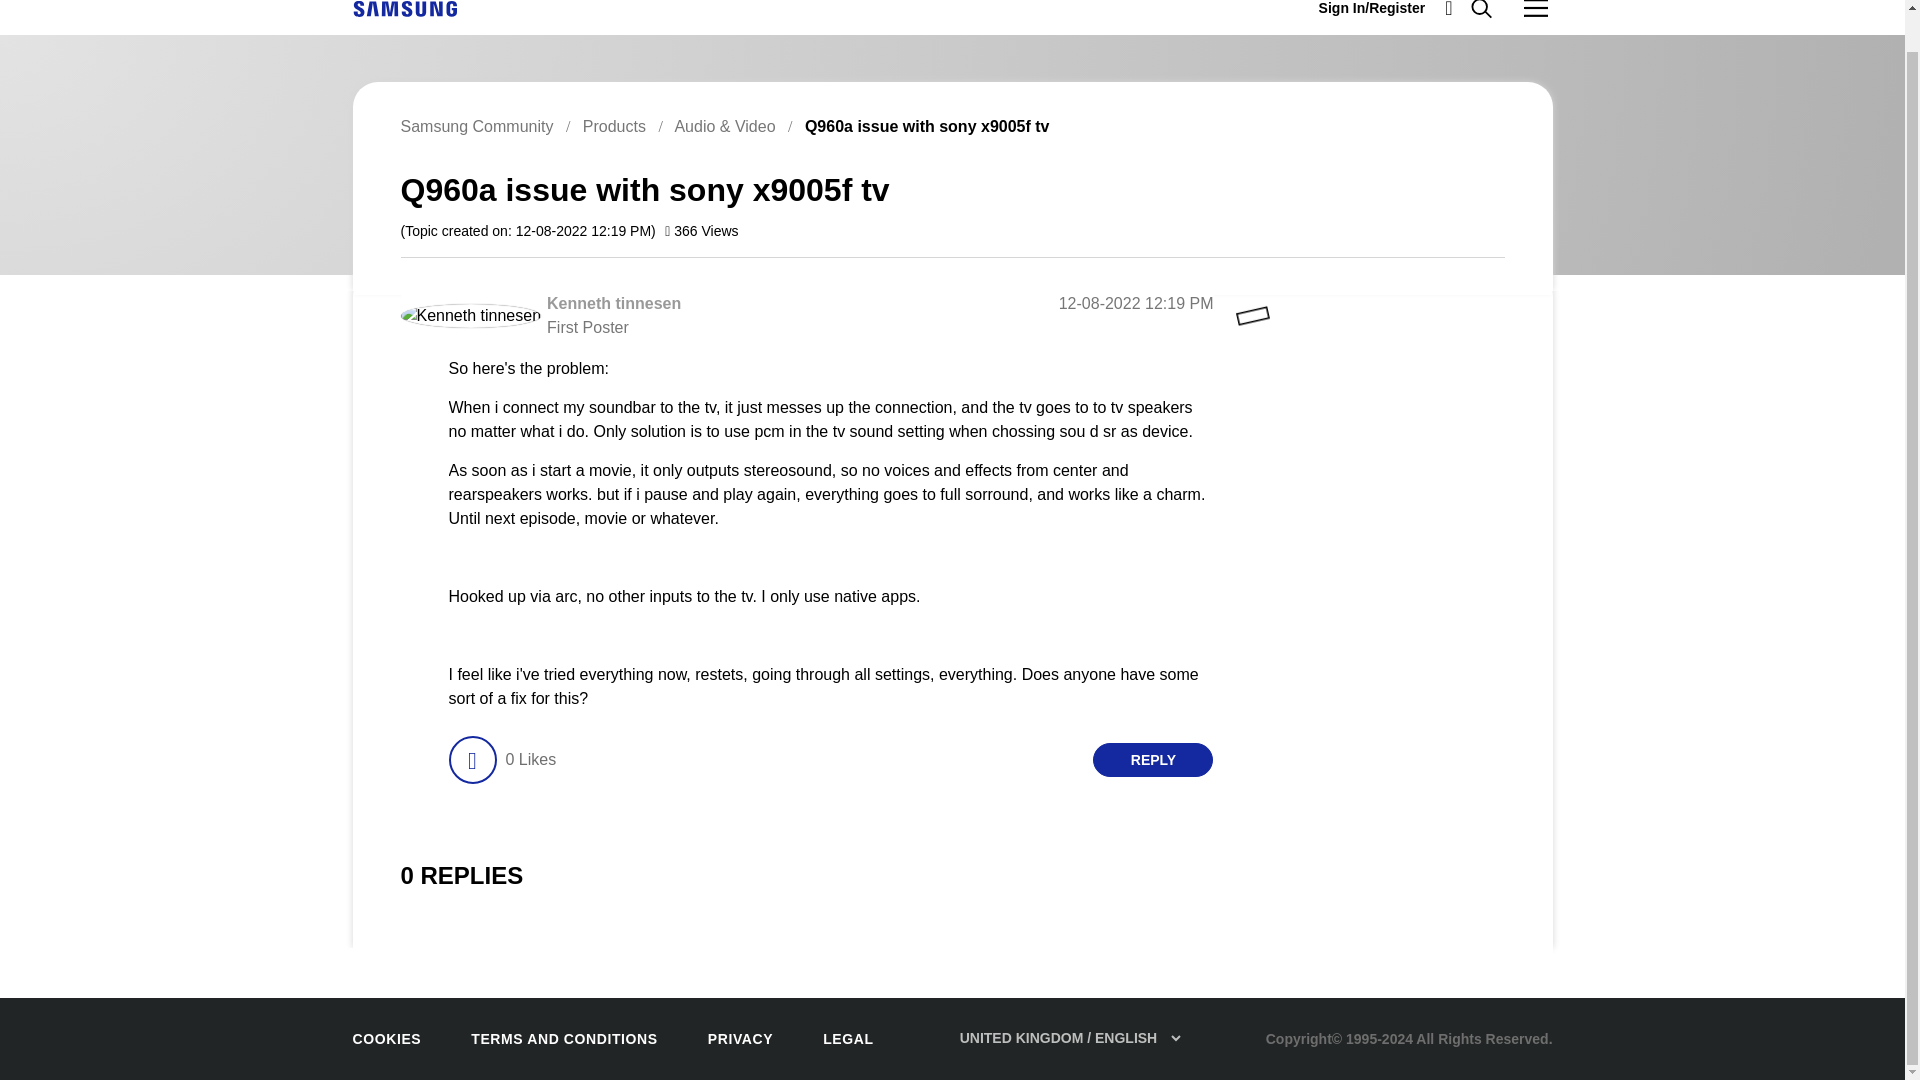  I want to click on Kenneth tinnesen, so click(614, 303).